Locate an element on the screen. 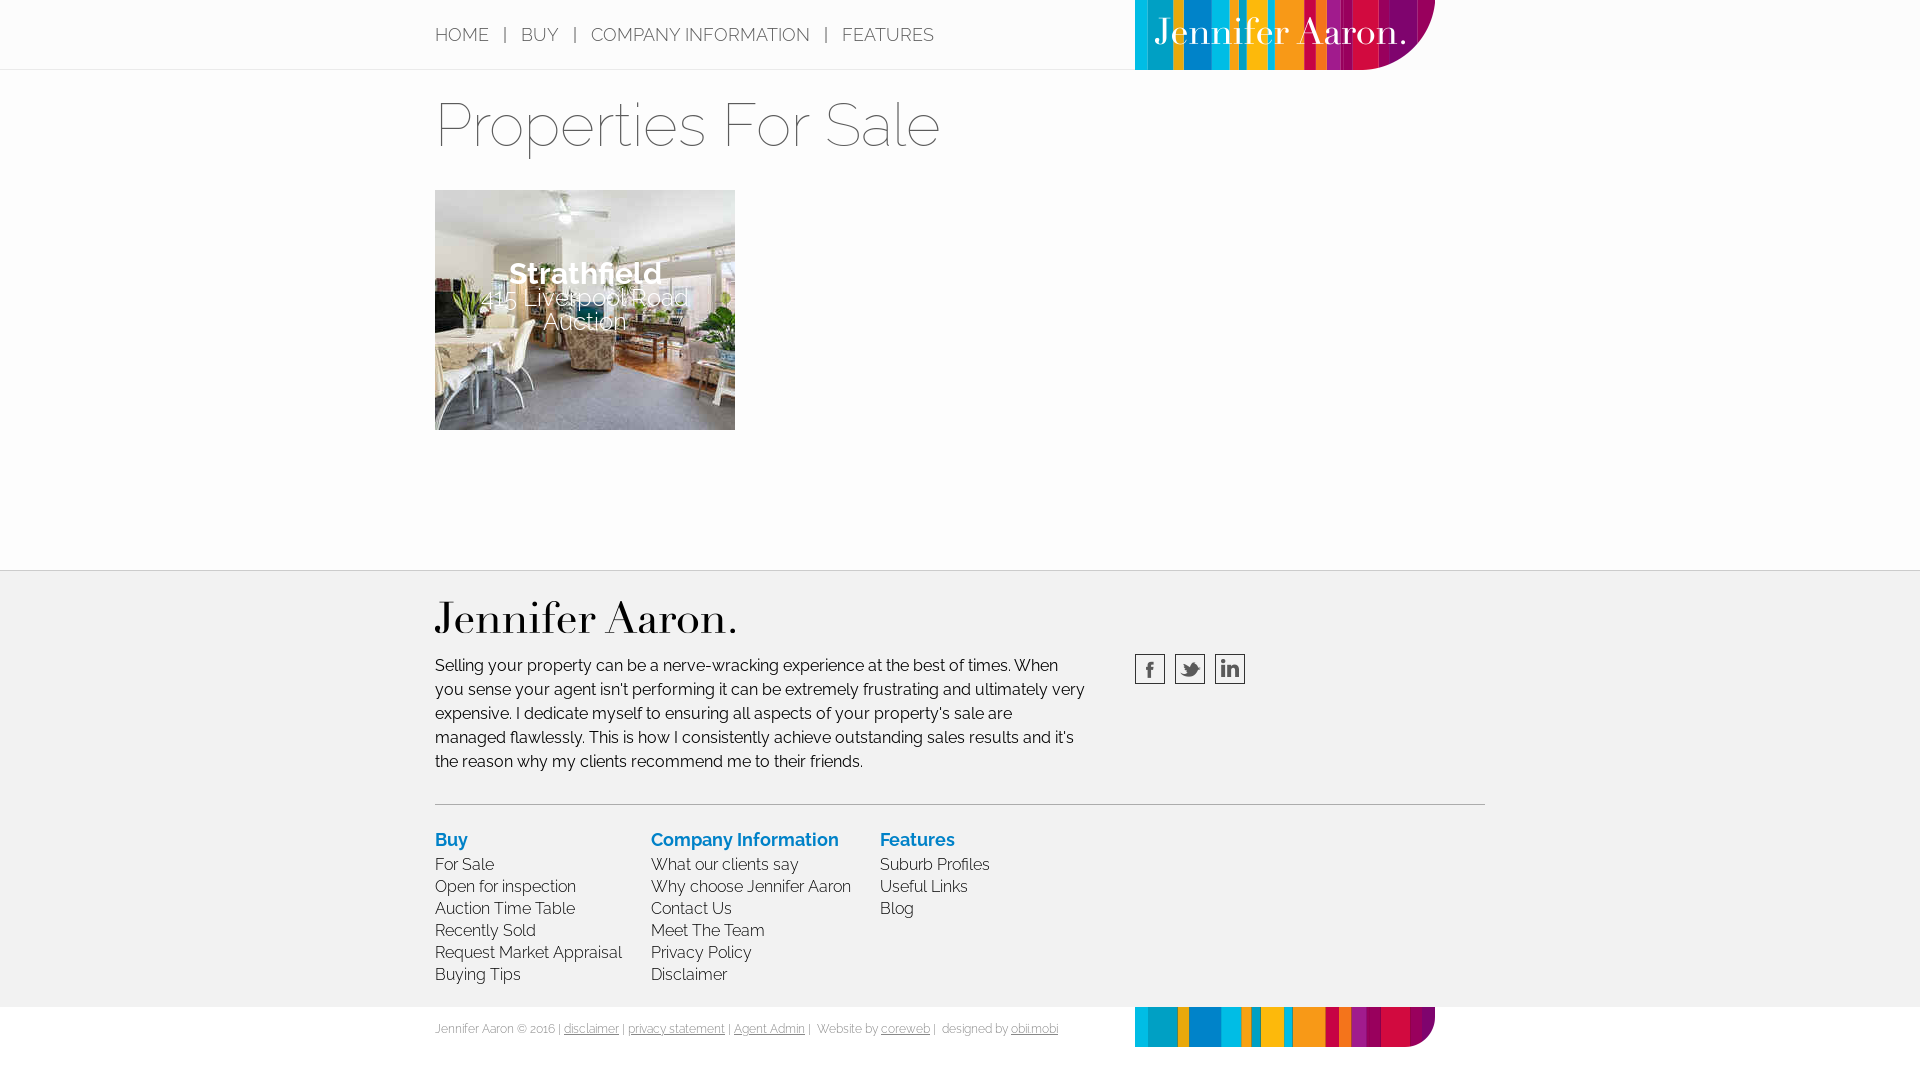 This screenshot has width=1920, height=1080. Why choose Jennifer Aaron is located at coordinates (766, 888).